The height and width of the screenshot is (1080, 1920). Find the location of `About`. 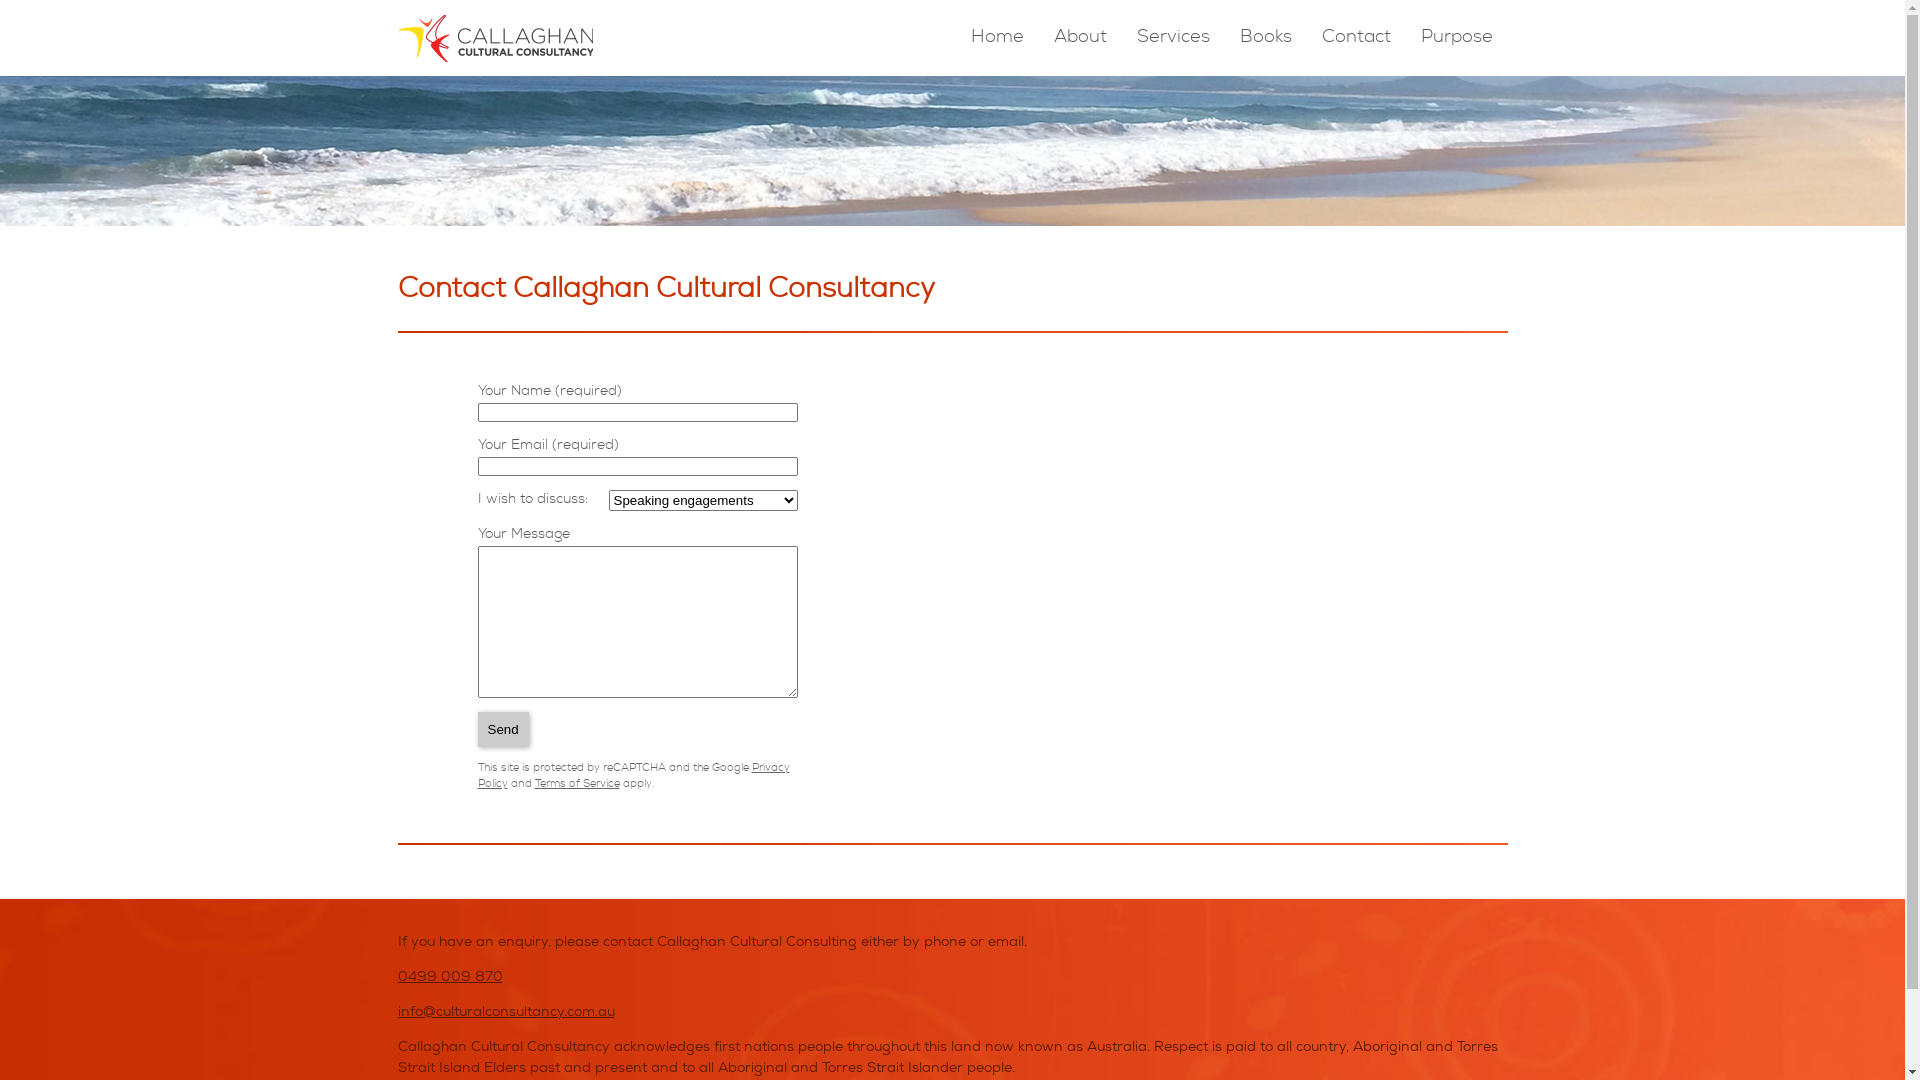

About is located at coordinates (1080, 38).